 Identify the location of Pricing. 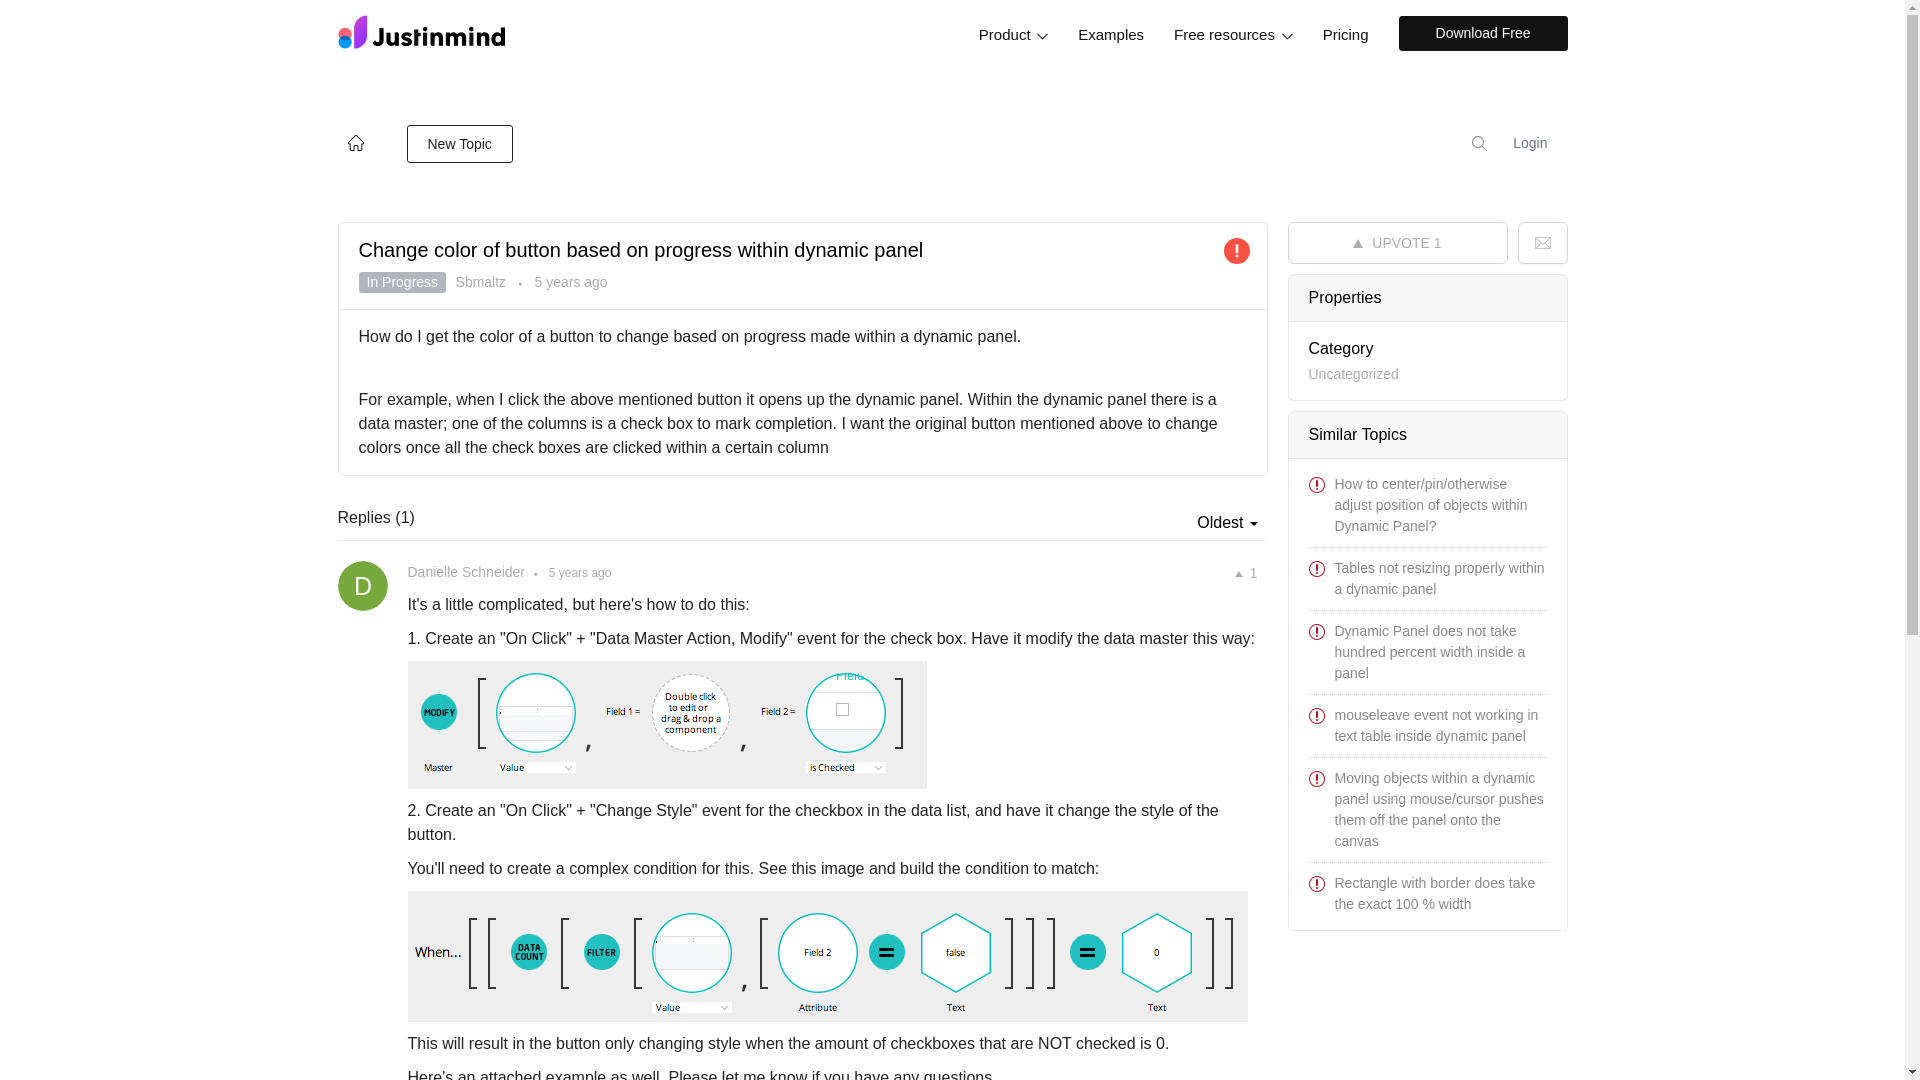
(1346, 34).